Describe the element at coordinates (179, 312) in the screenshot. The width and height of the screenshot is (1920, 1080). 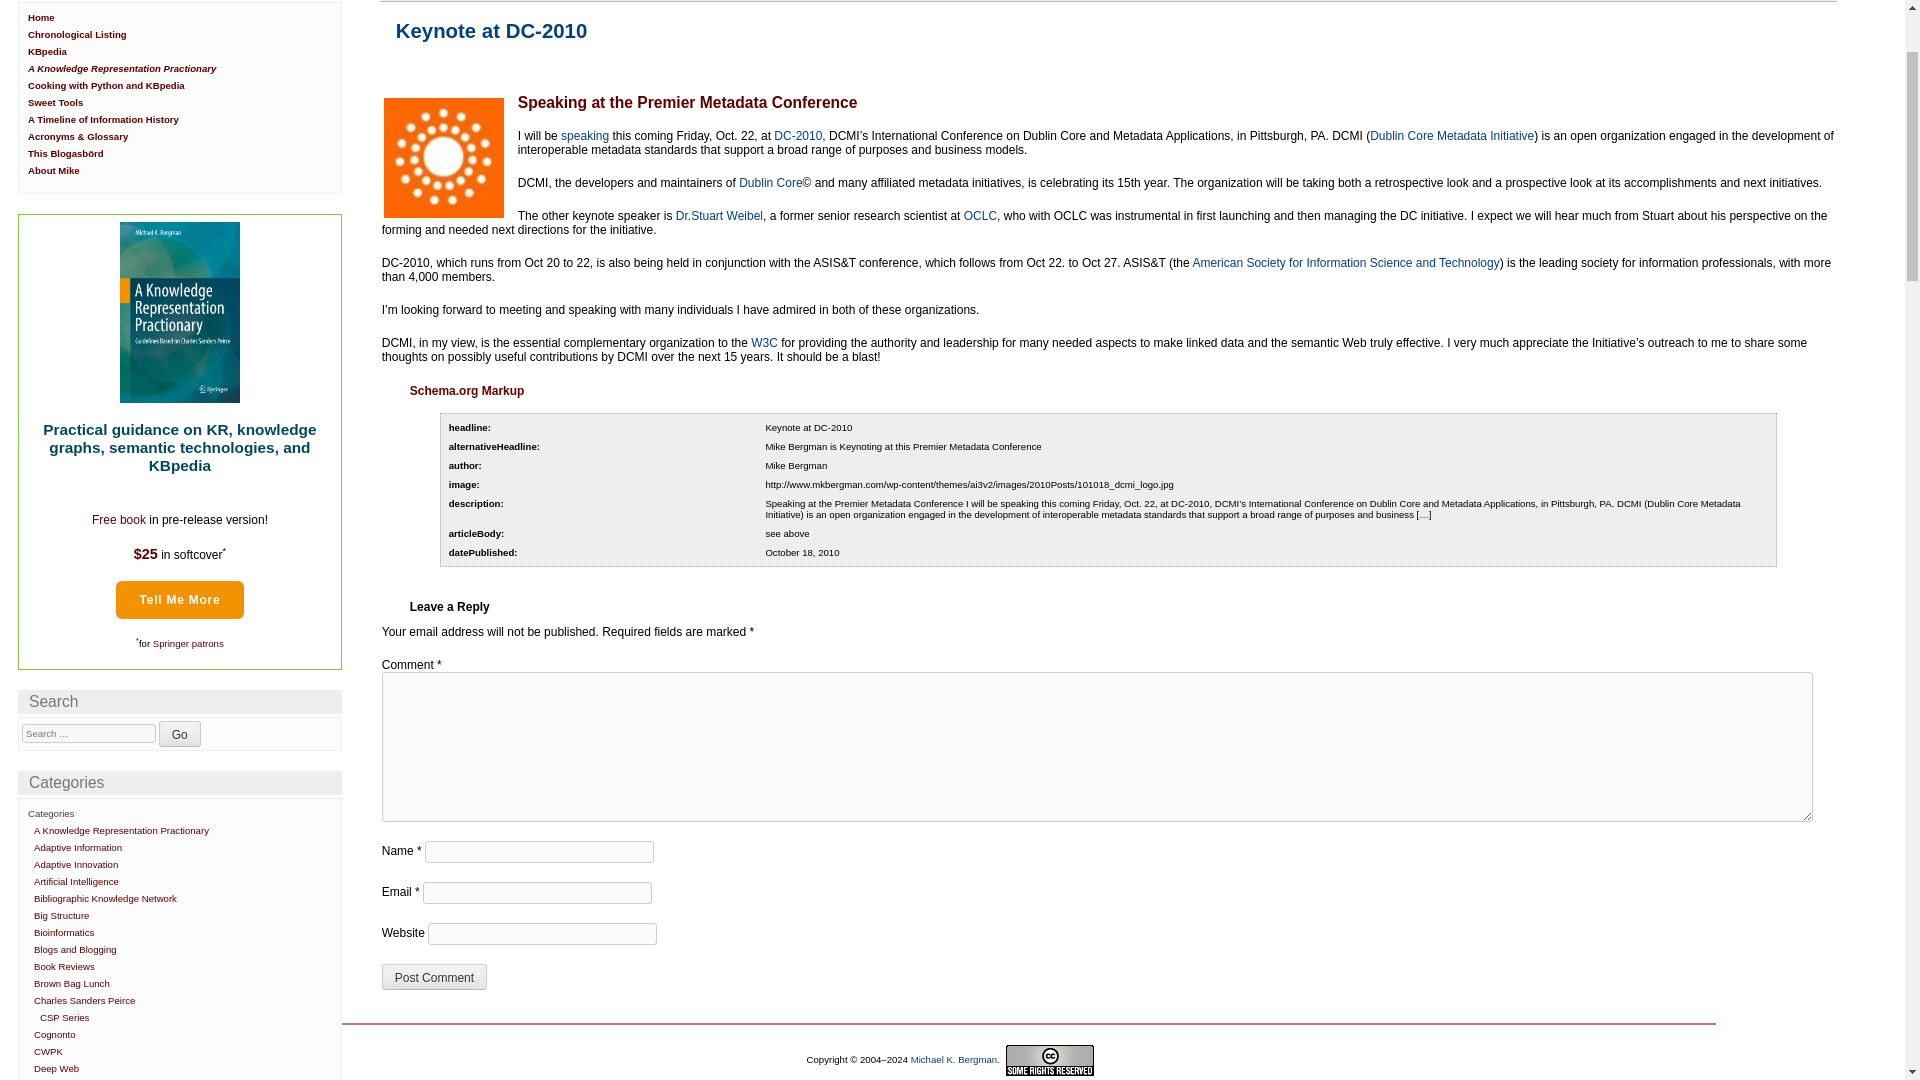
I see `A Knowledge Representation Practionary` at that location.